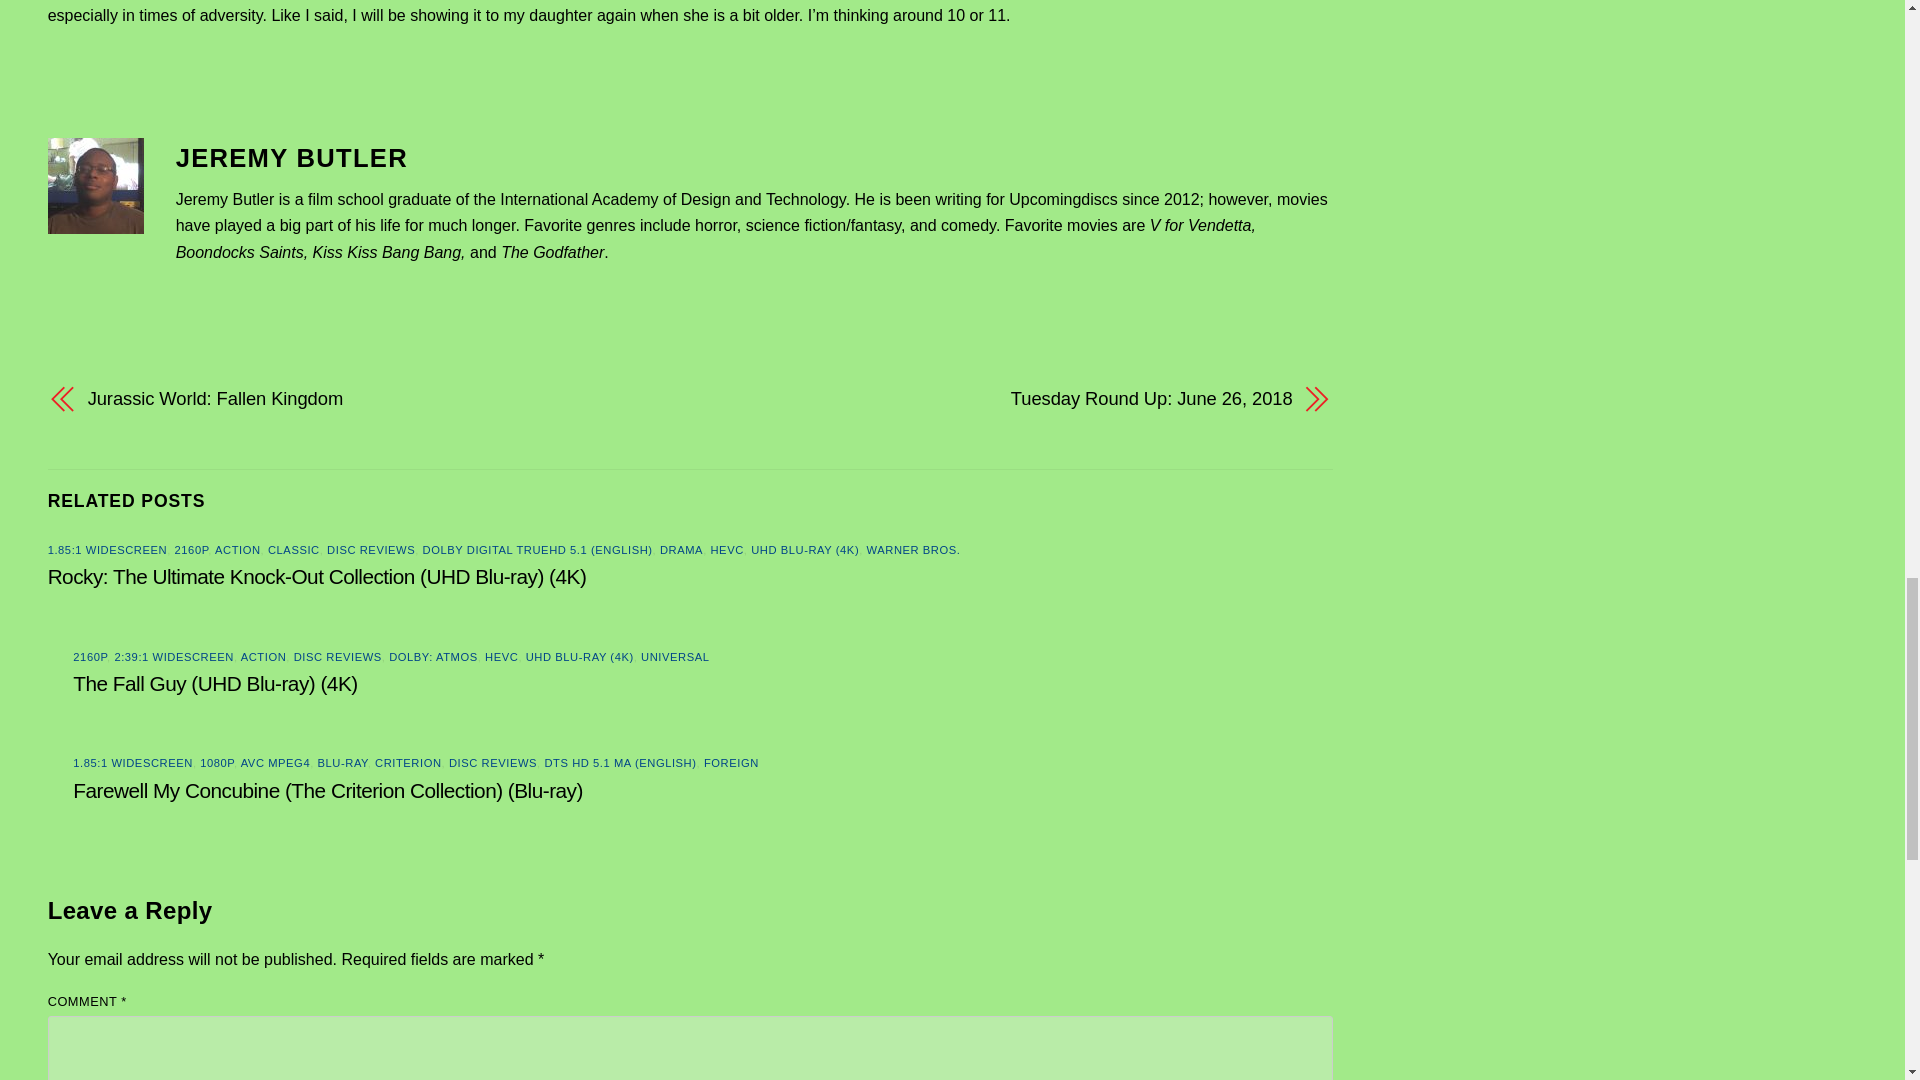  What do you see at coordinates (726, 550) in the screenshot?
I see `HEVC` at bounding box center [726, 550].